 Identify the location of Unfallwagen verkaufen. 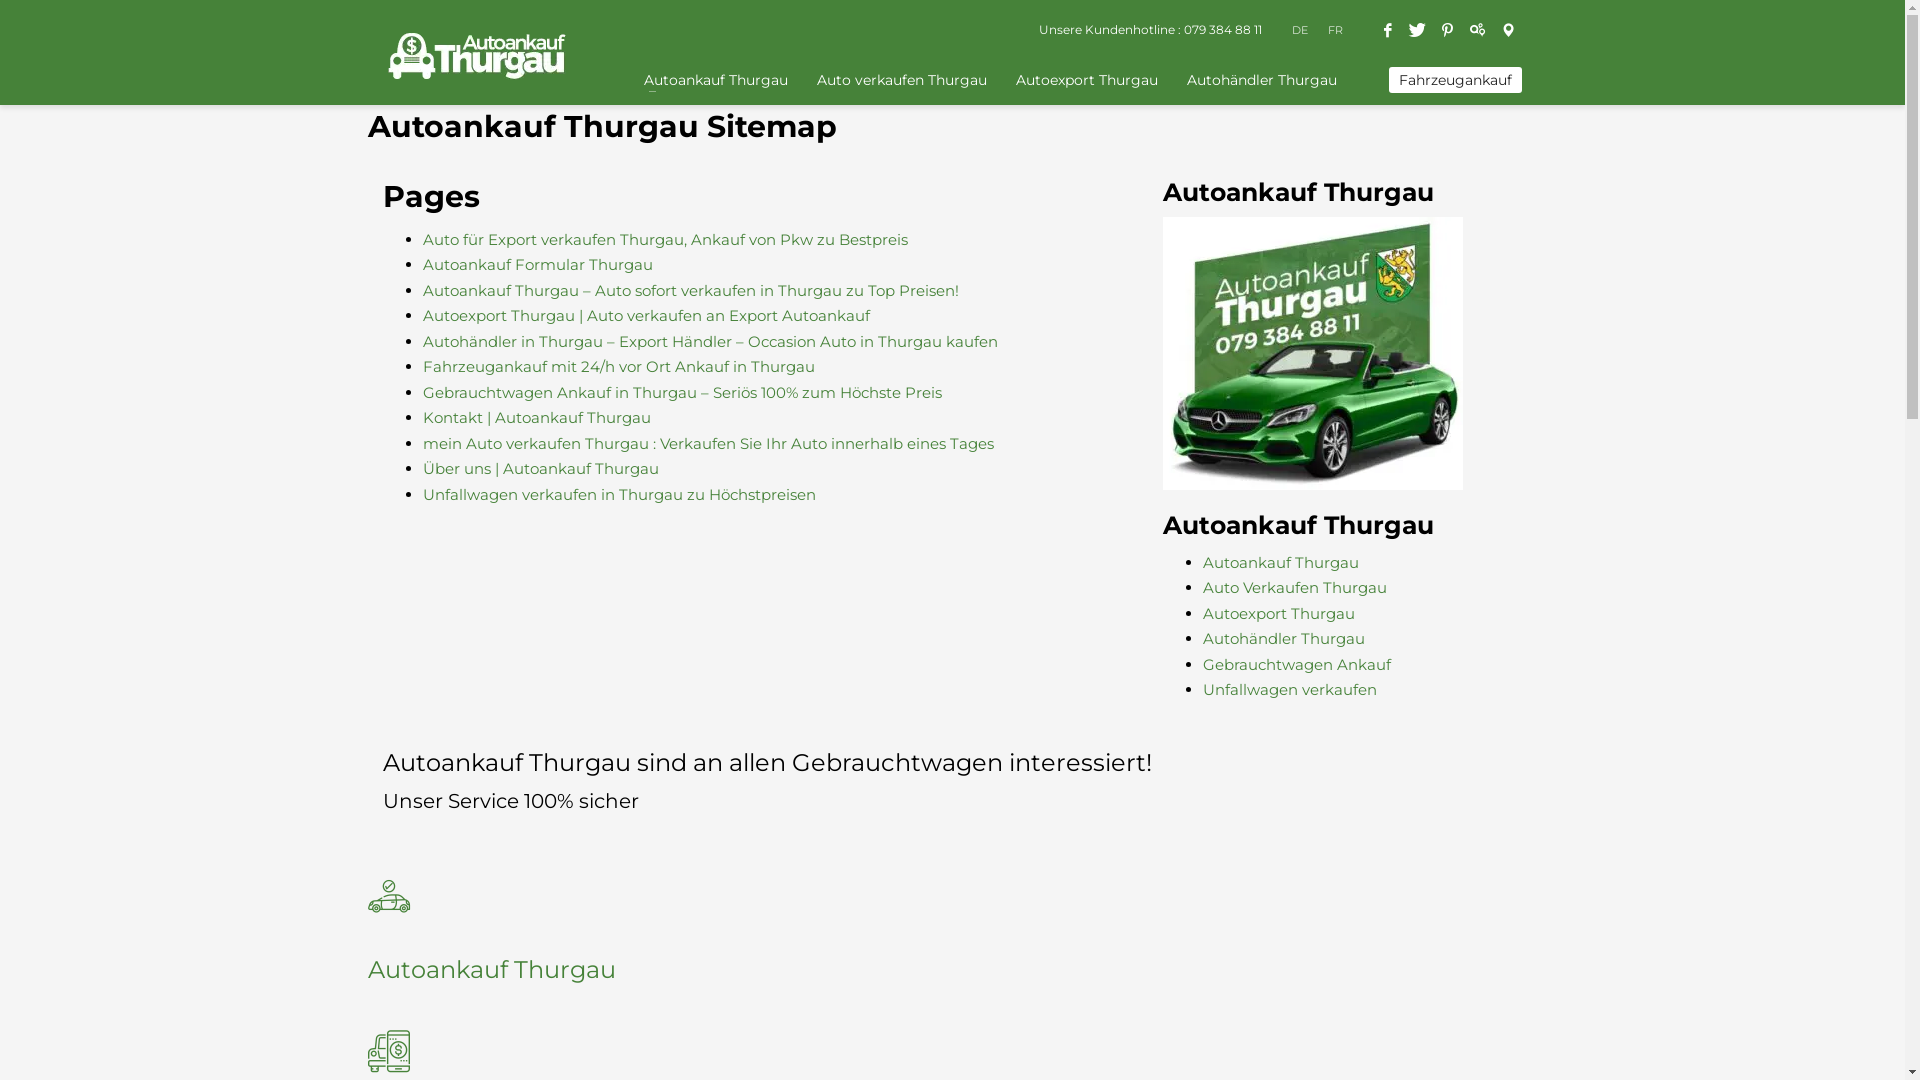
(1289, 690).